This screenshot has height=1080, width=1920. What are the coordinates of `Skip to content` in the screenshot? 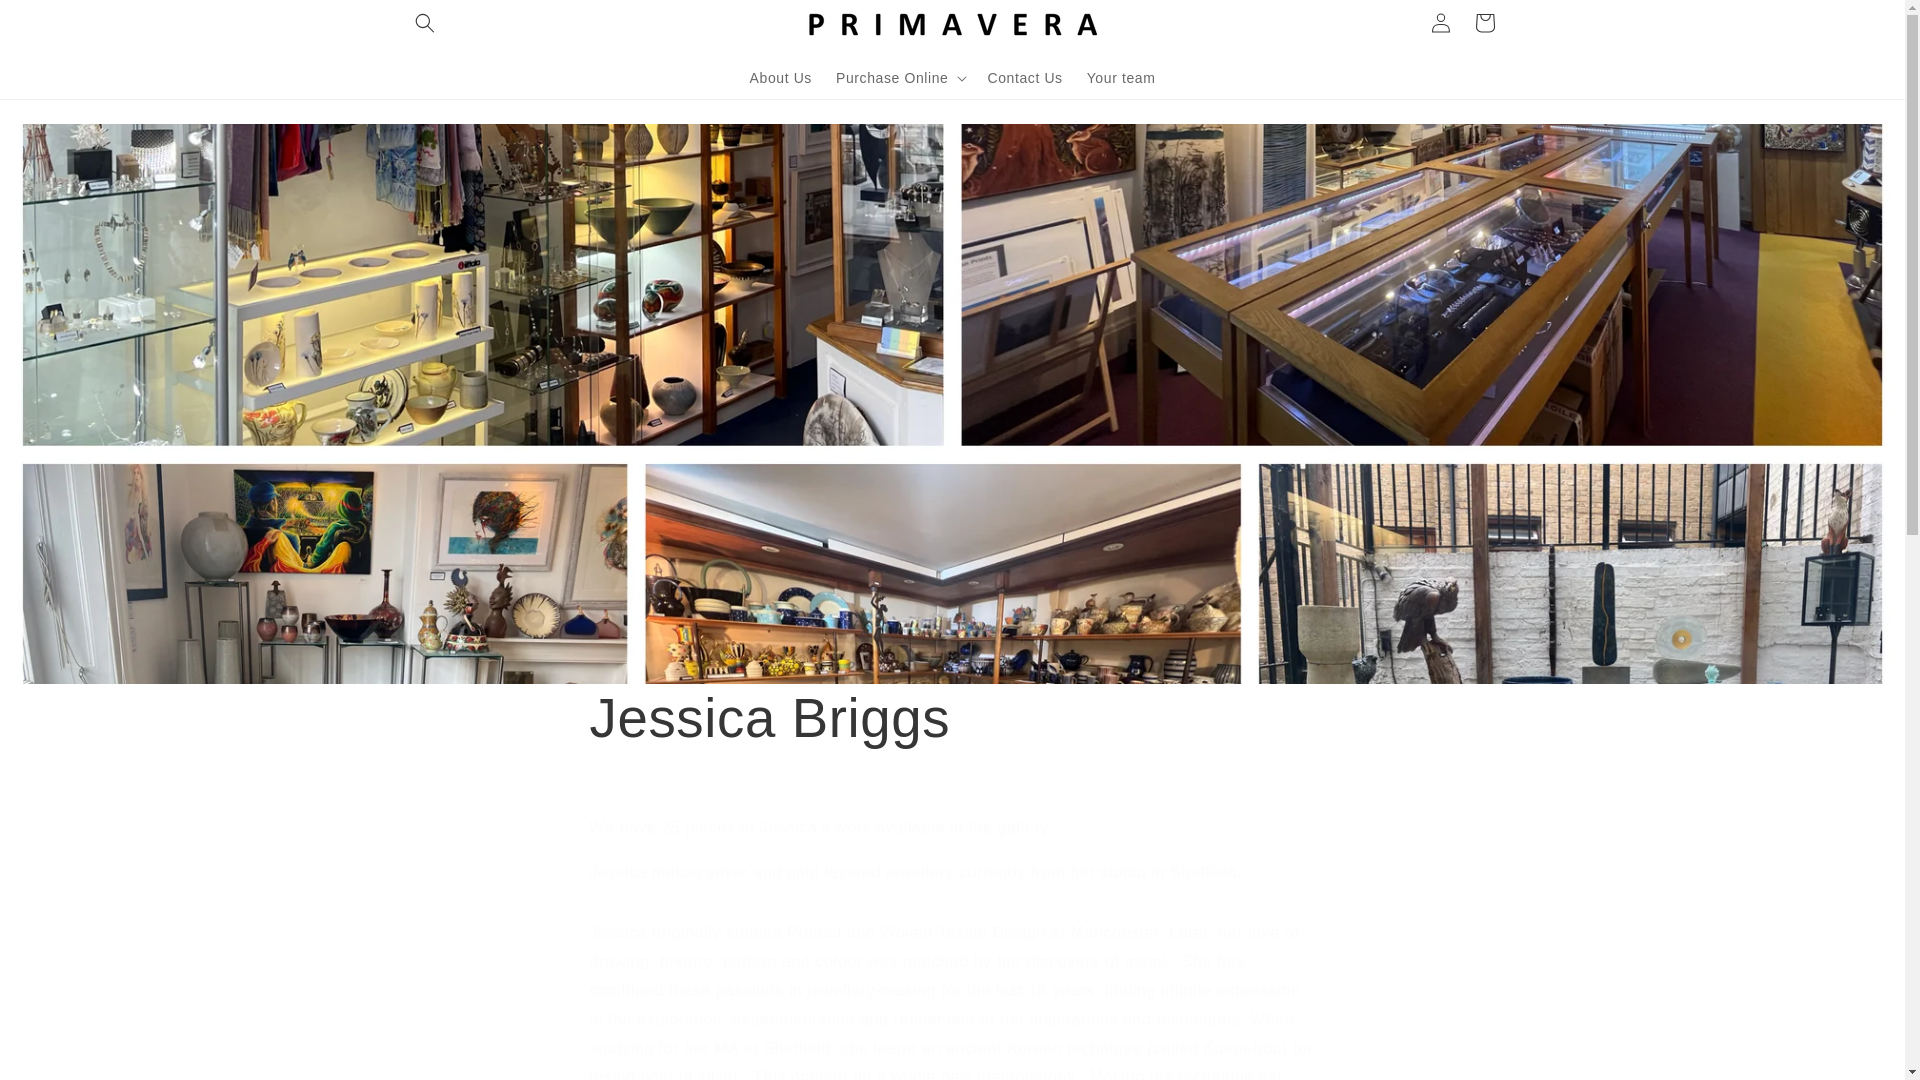 It's located at (60, 23).